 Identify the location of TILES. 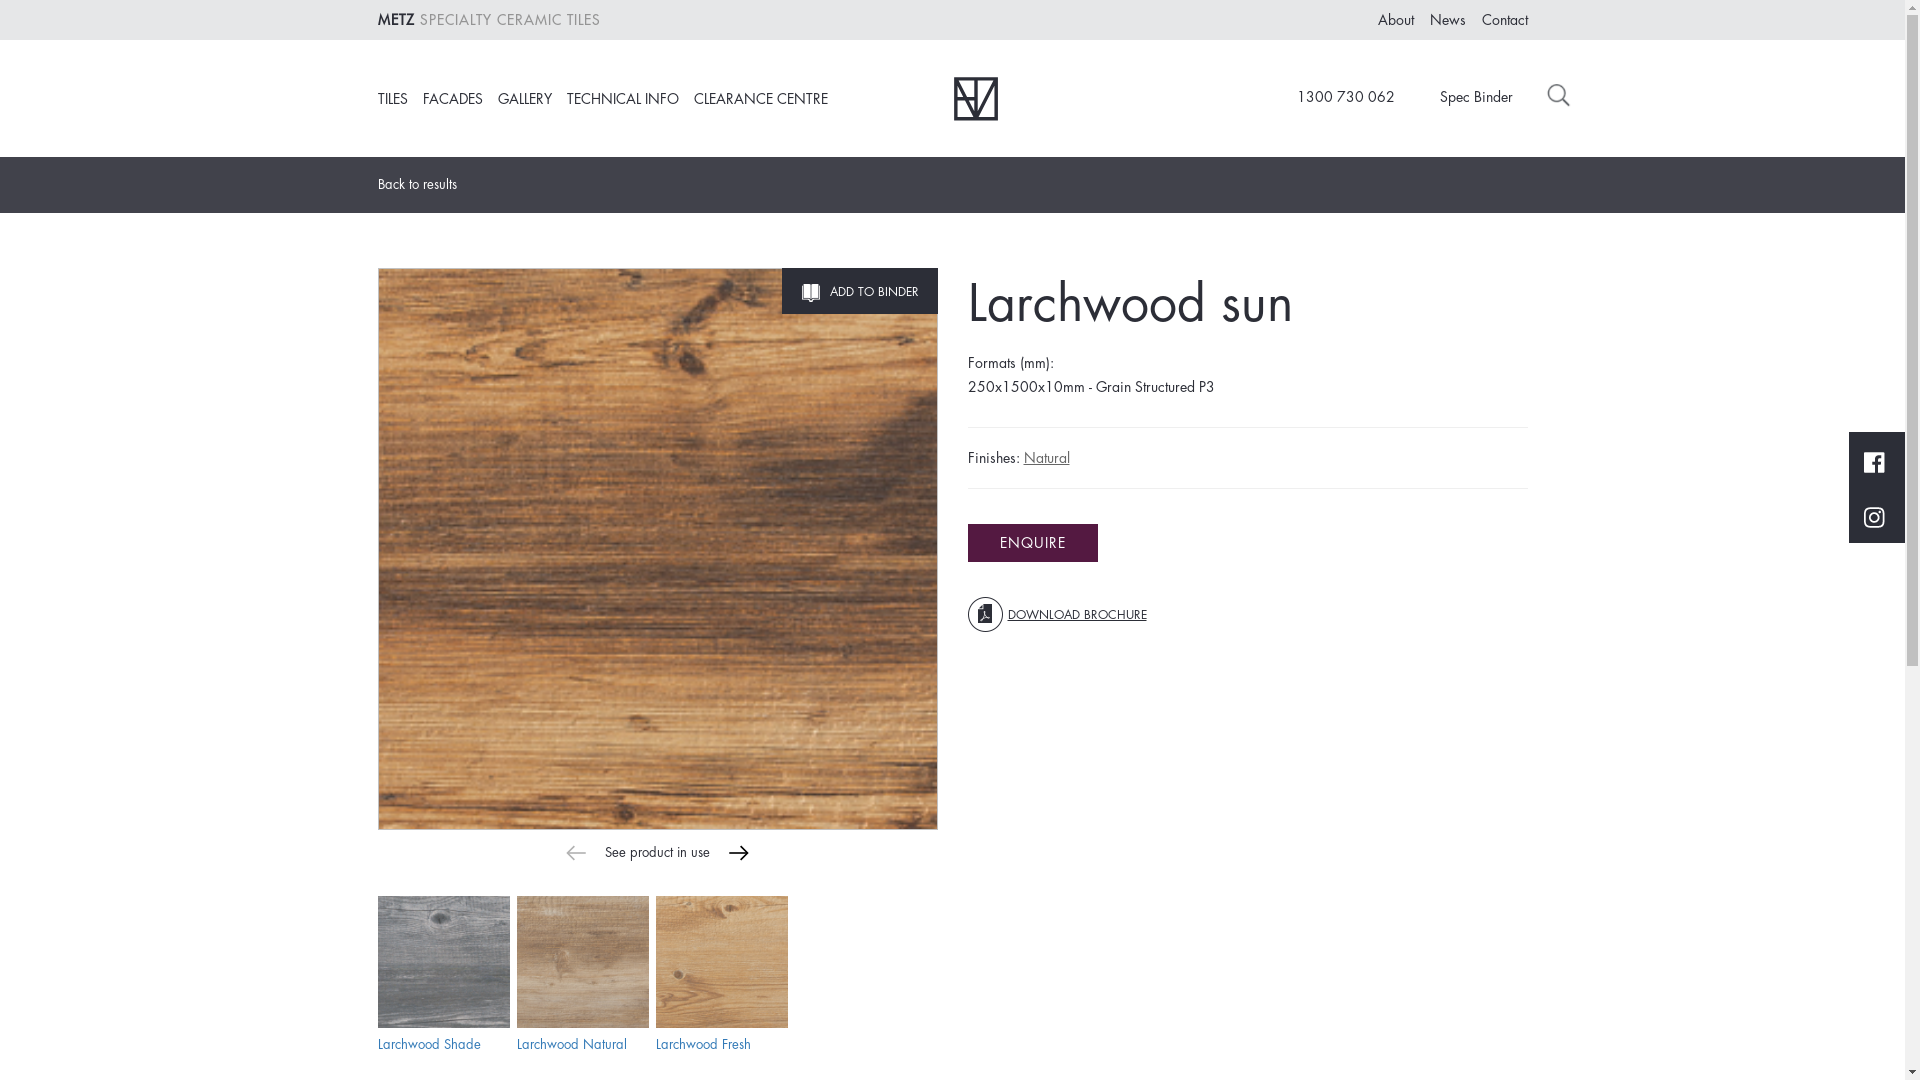
(393, 99).